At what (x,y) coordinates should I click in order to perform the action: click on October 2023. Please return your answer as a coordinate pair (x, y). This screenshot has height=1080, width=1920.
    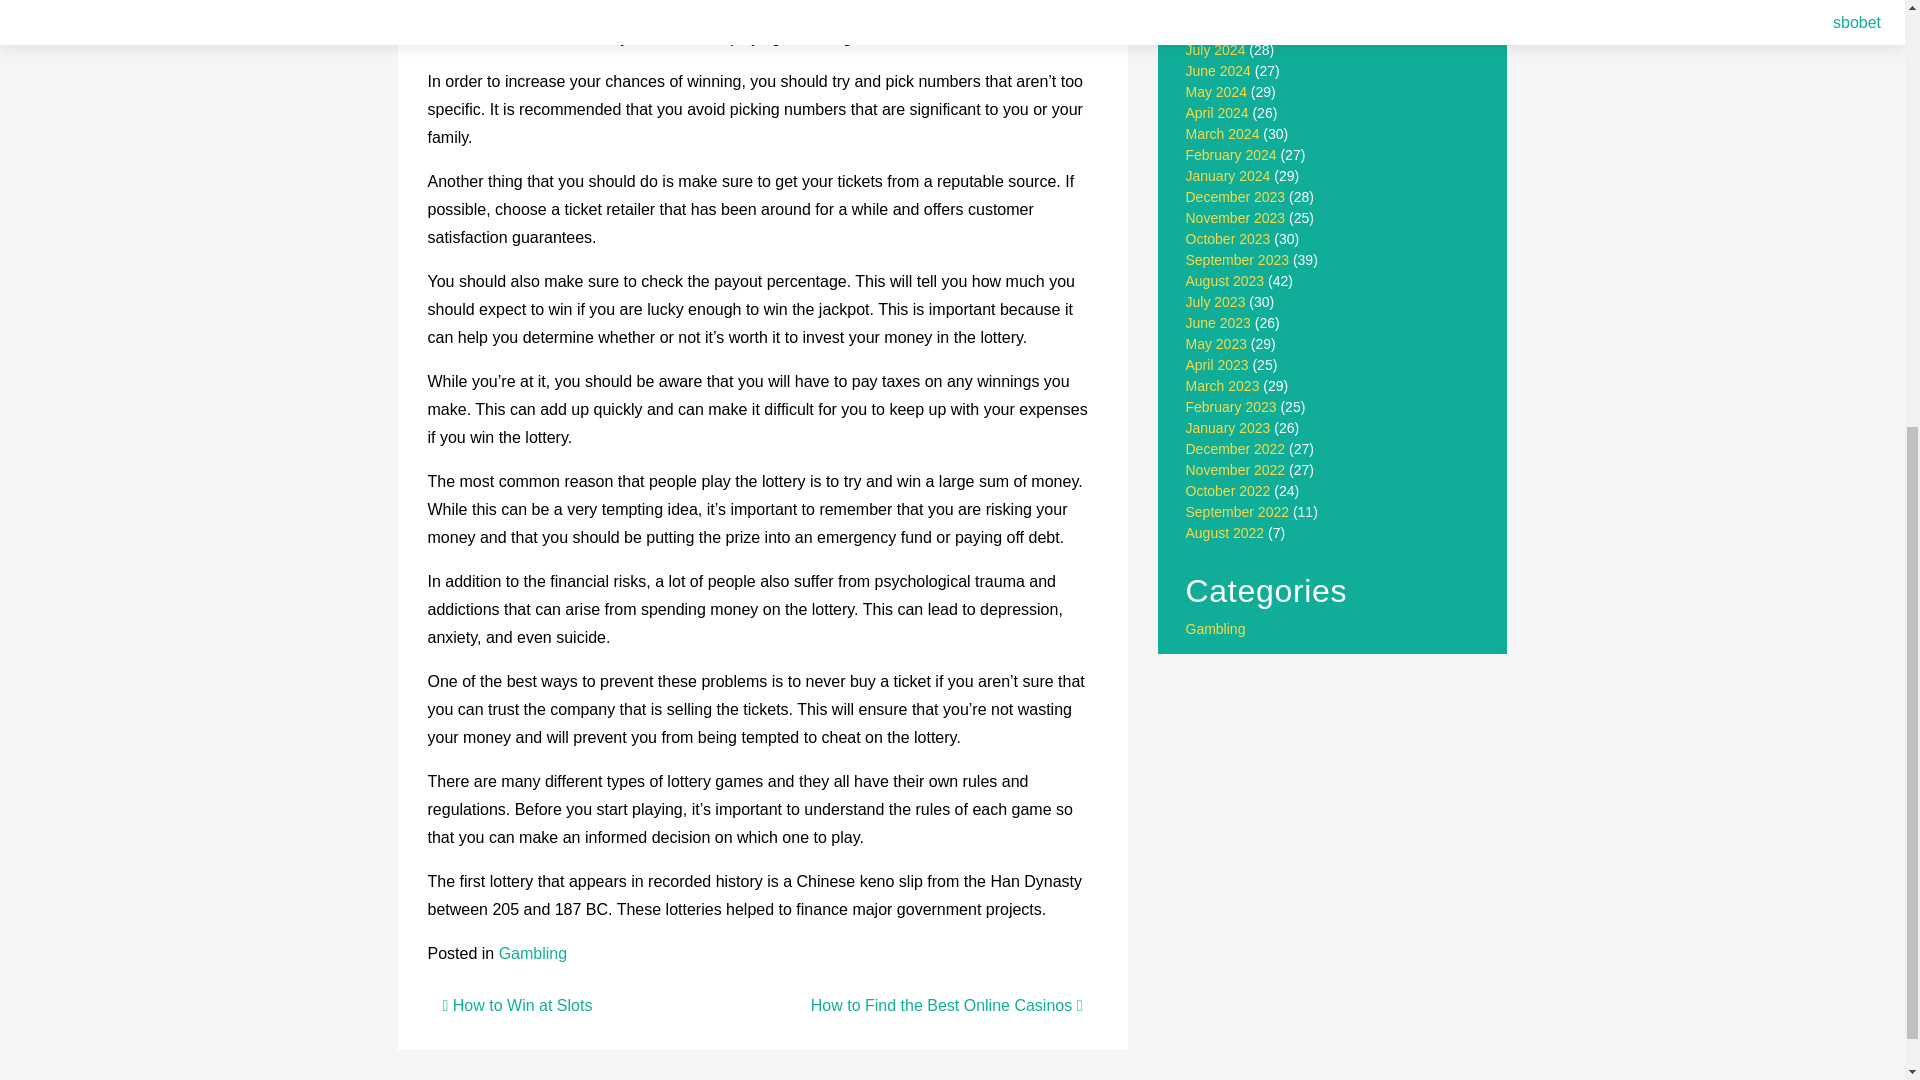
    Looking at the image, I should click on (1228, 239).